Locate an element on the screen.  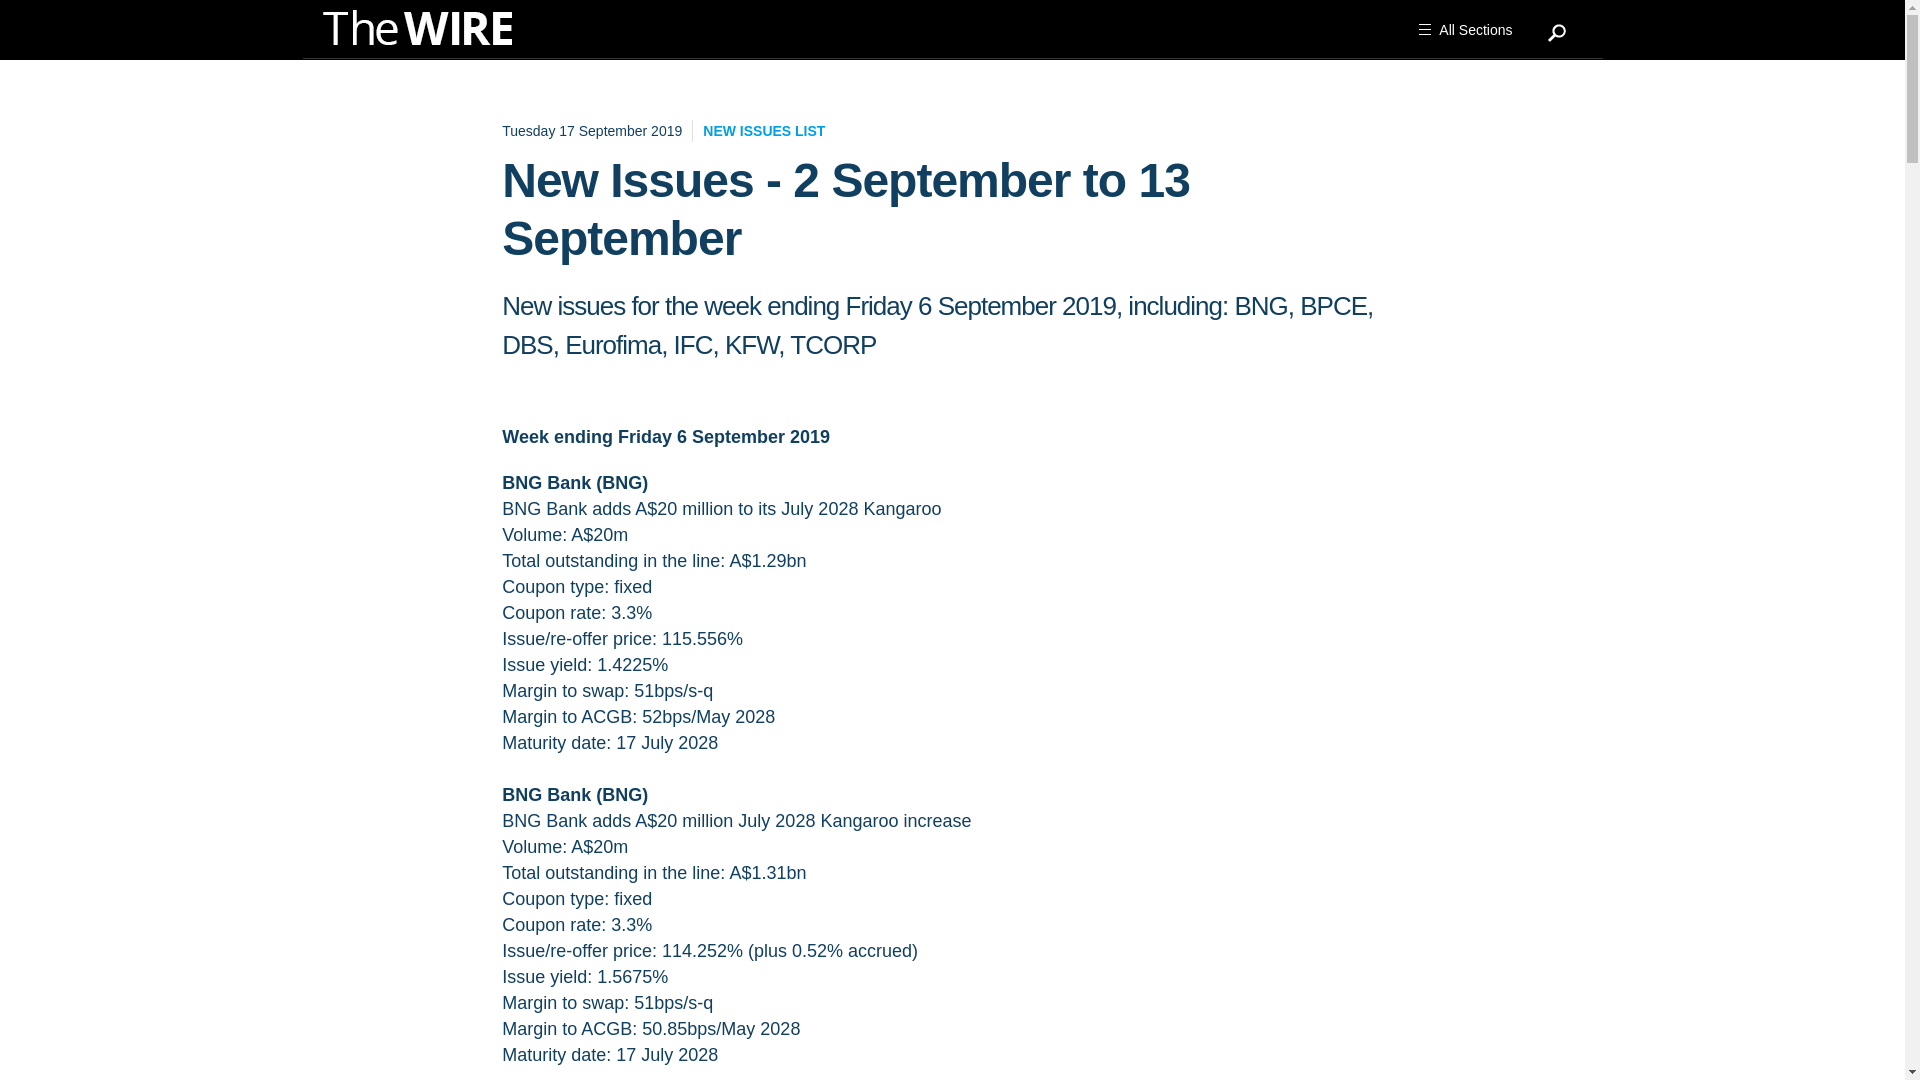
Search is located at coordinates (1557, 24).